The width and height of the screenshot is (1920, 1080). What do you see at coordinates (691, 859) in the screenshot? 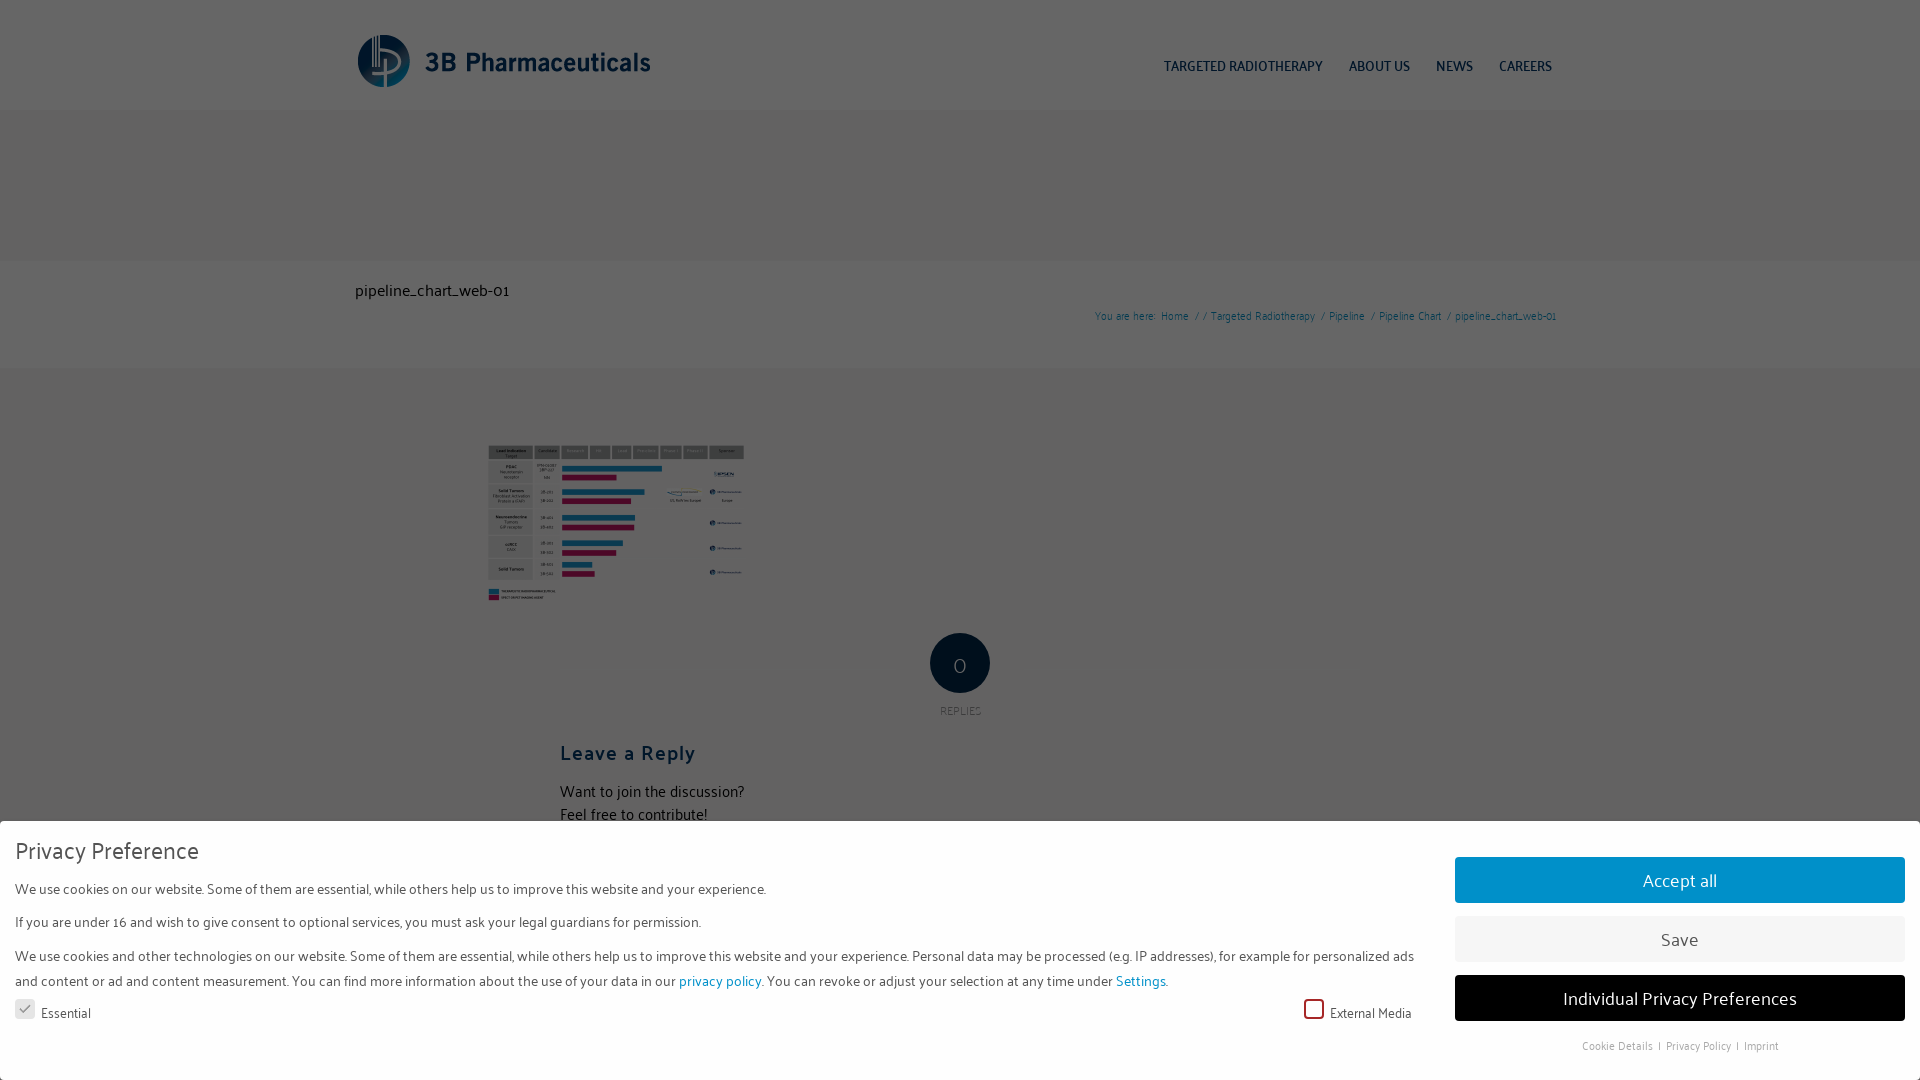
I see `logged in` at bounding box center [691, 859].